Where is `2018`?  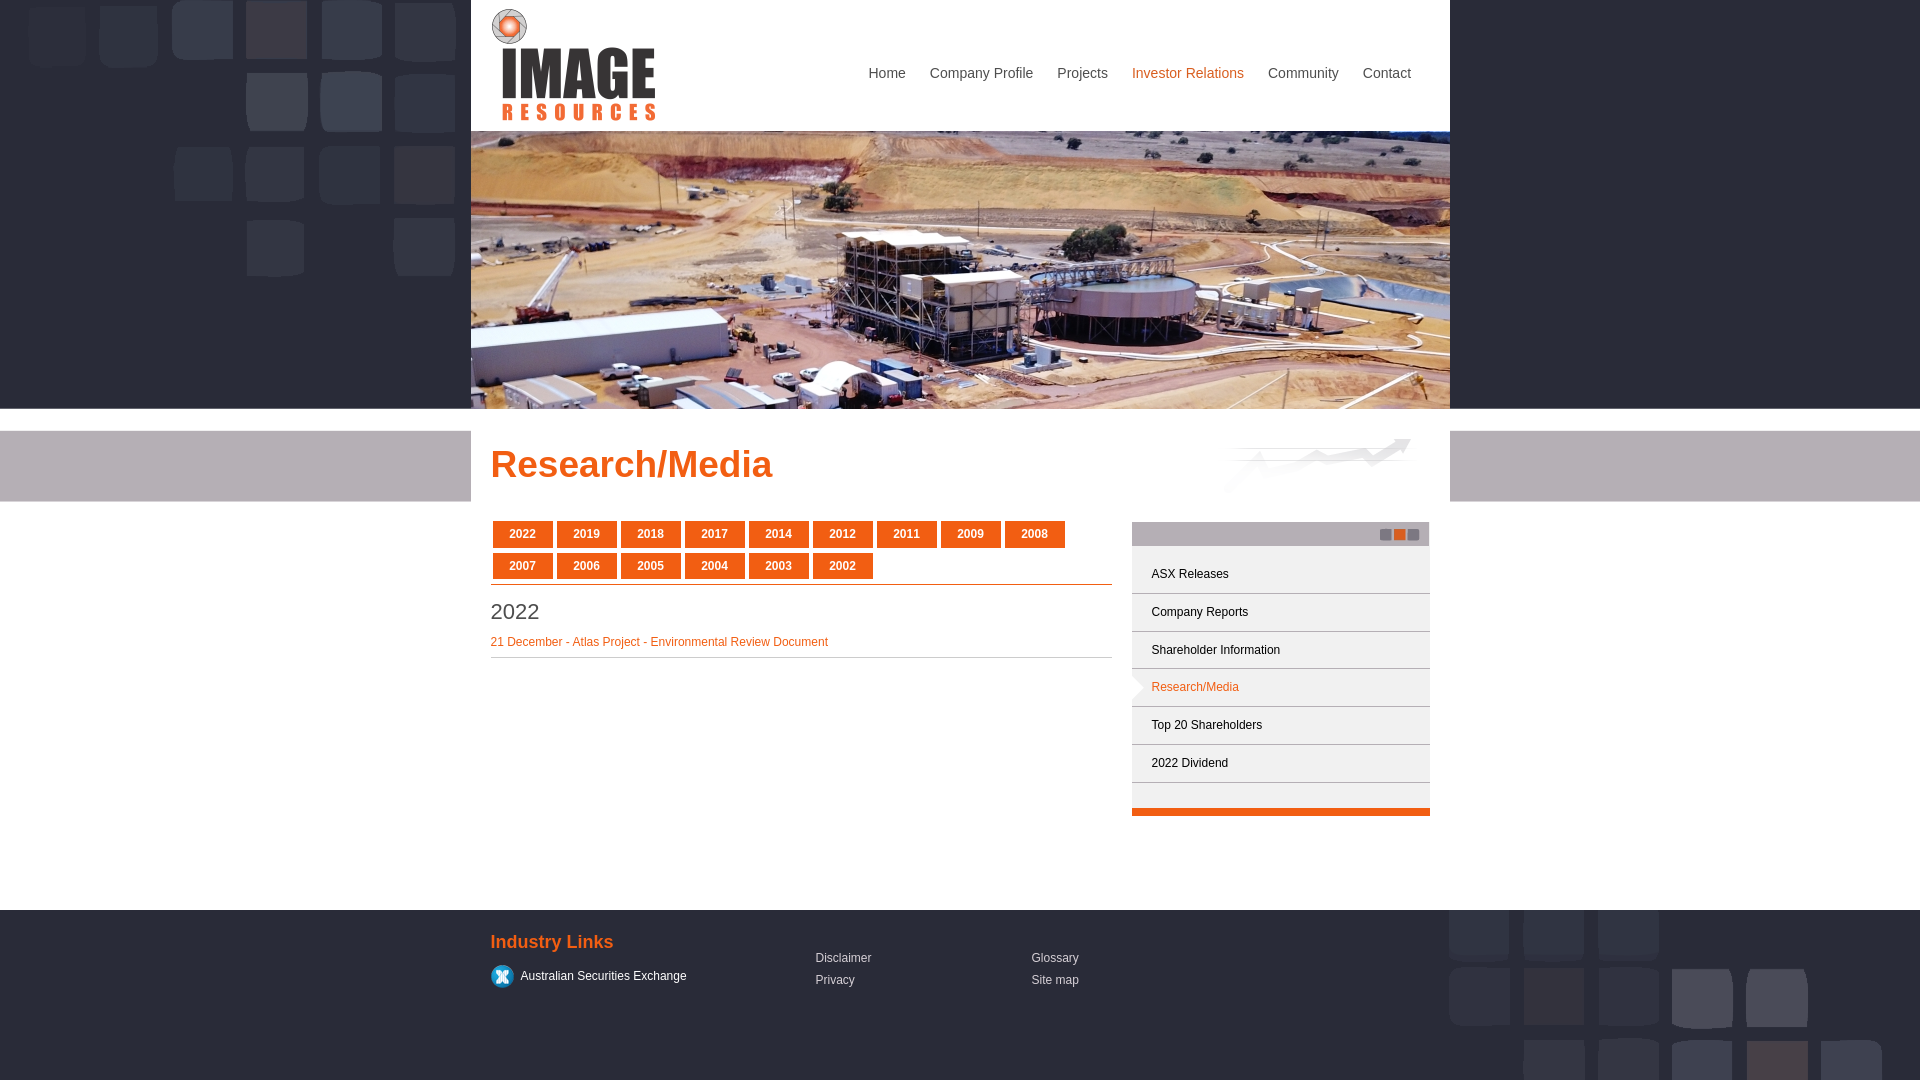
2018 is located at coordinates (650, 534).